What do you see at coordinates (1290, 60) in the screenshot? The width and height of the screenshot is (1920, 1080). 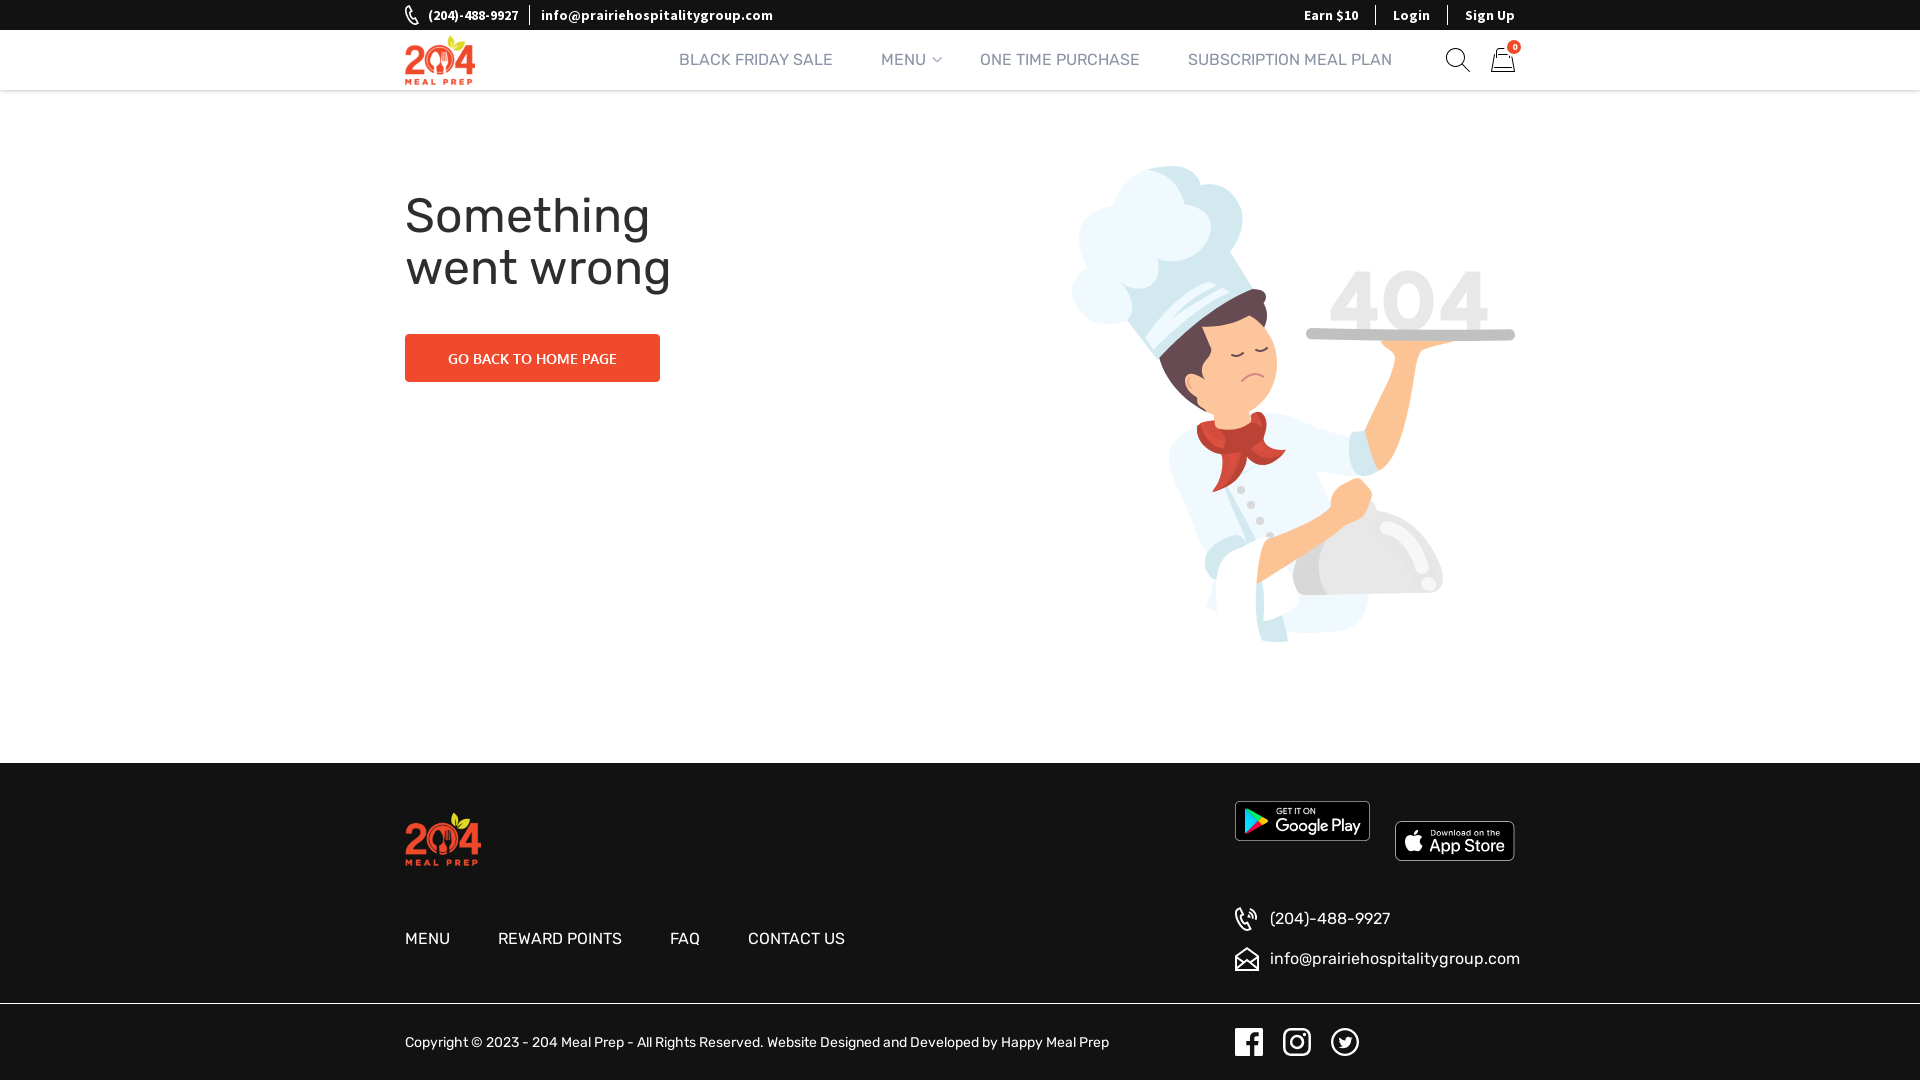 I see `SUBSCRIPTION MEAL PLAN` at bounding box center [1290, 60].